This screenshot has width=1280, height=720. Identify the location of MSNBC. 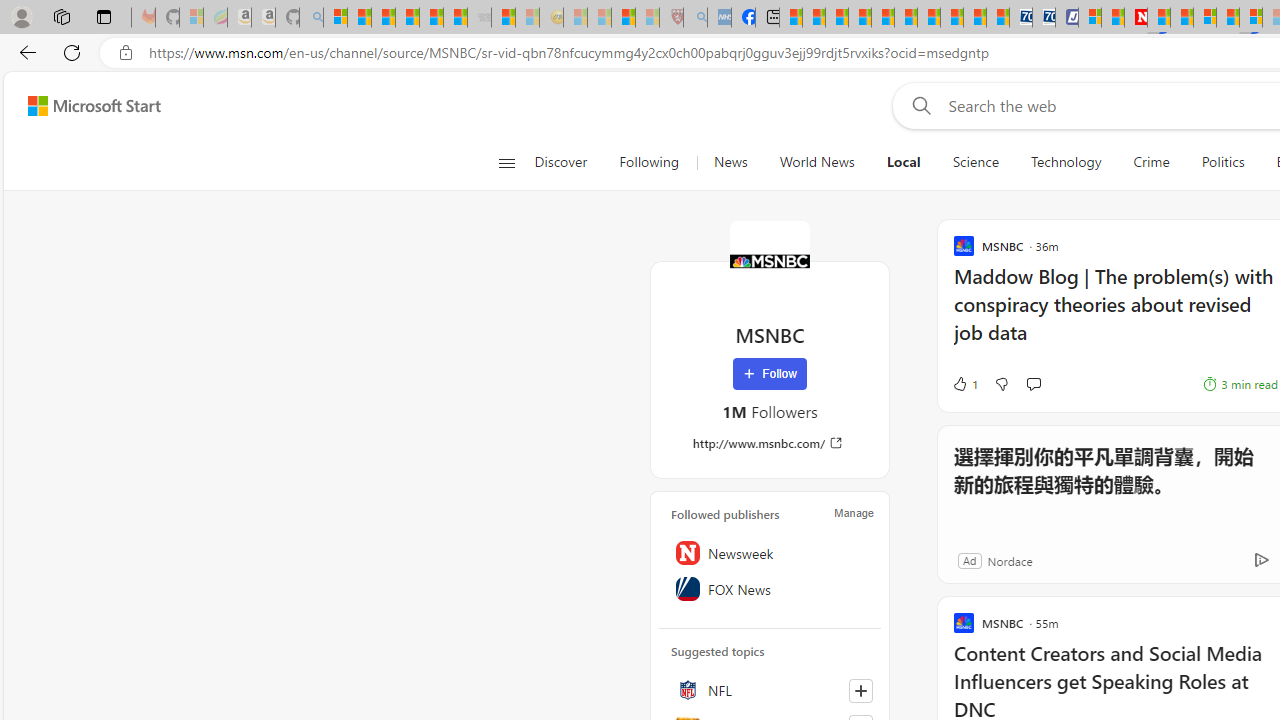
(770, 260).